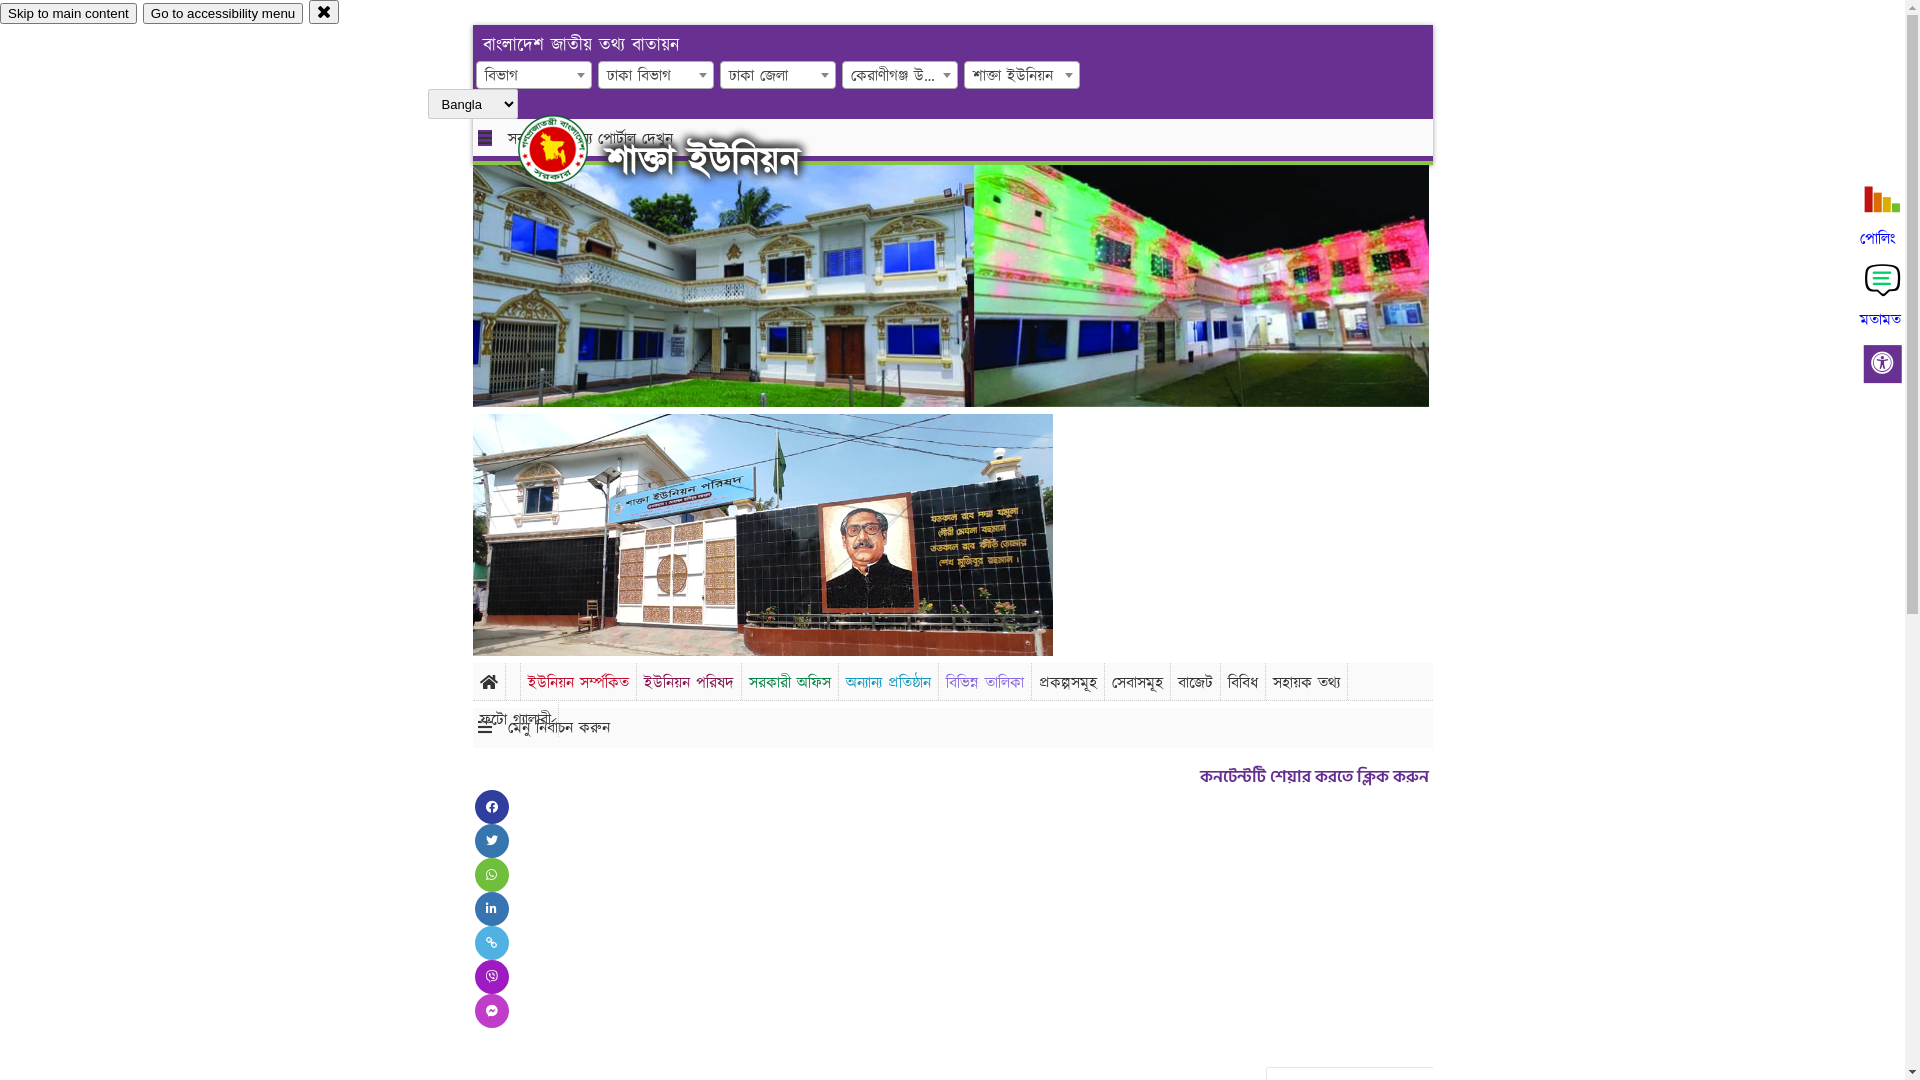 This screenshot has width=1920, height=1080. I want to click on Skip to main content, so click(68, 14).